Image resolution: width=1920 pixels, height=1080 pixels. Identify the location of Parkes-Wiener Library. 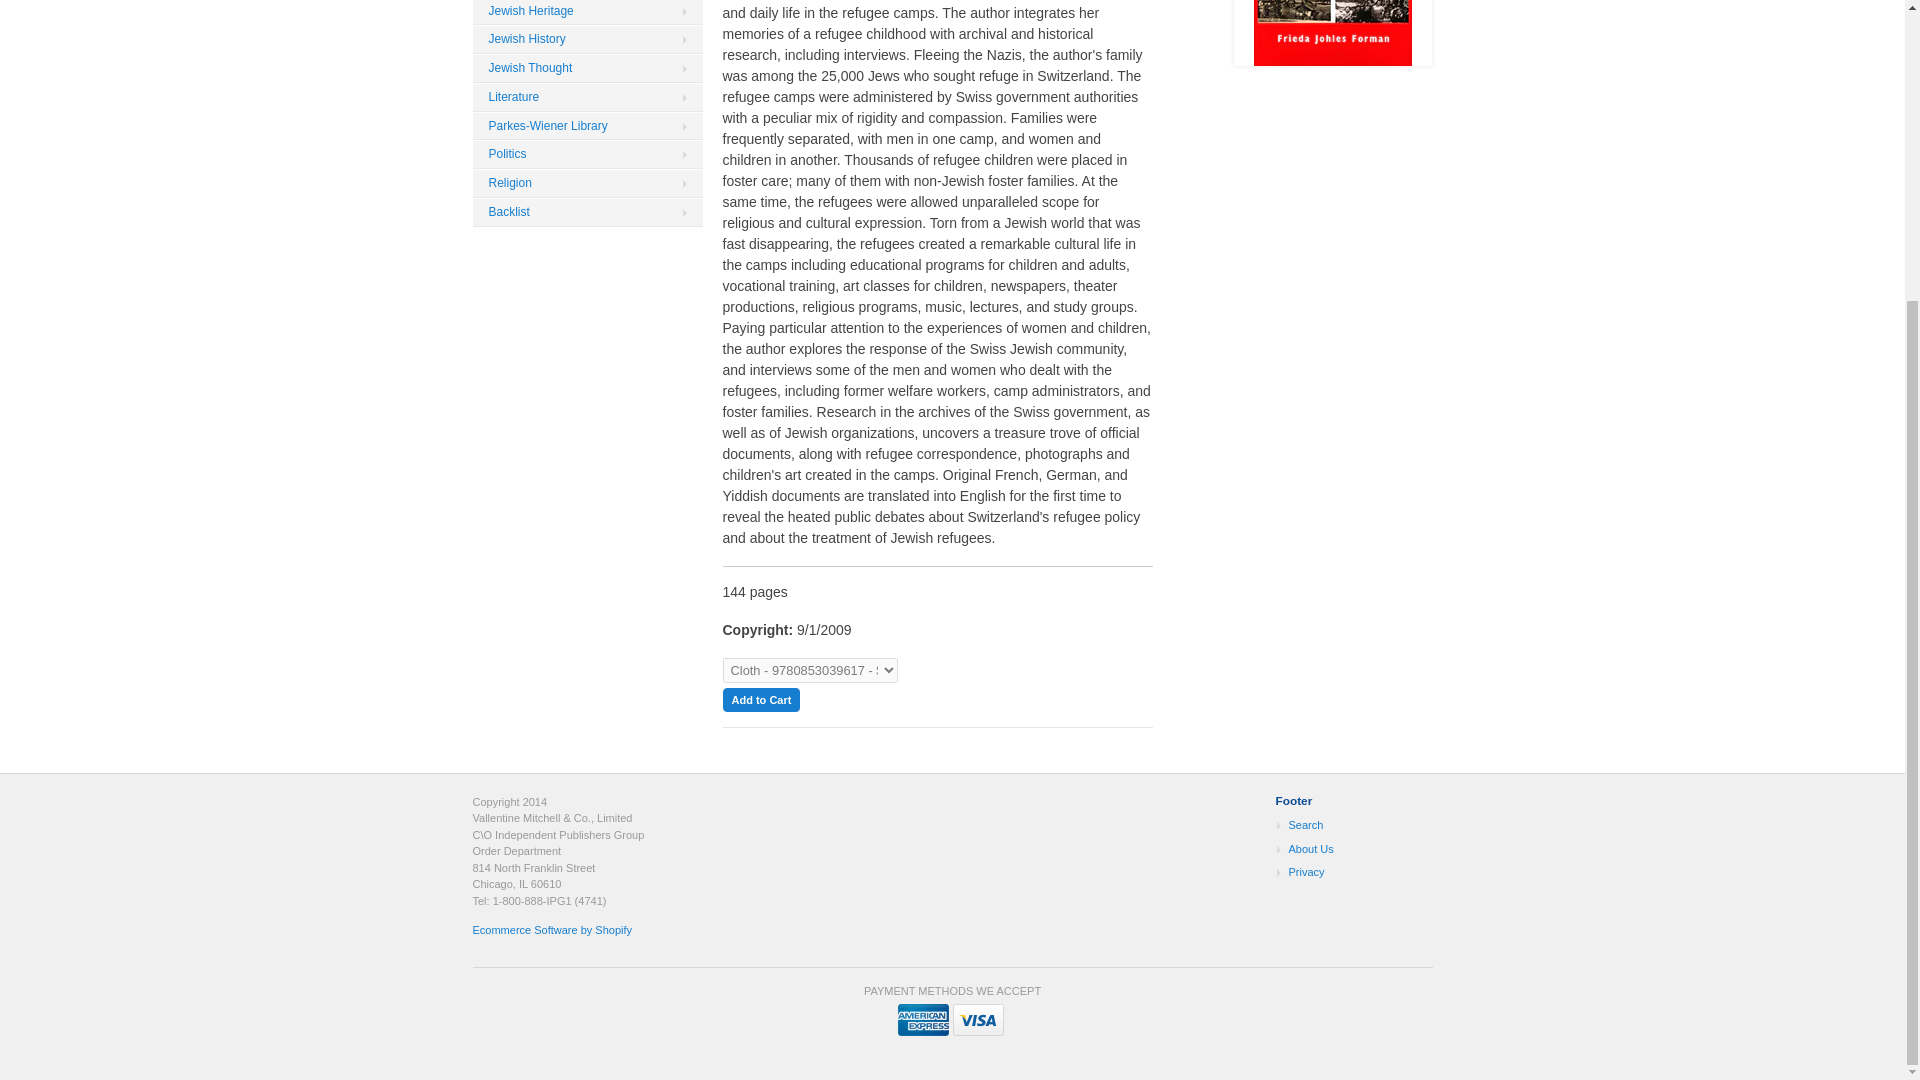
(587, 126).